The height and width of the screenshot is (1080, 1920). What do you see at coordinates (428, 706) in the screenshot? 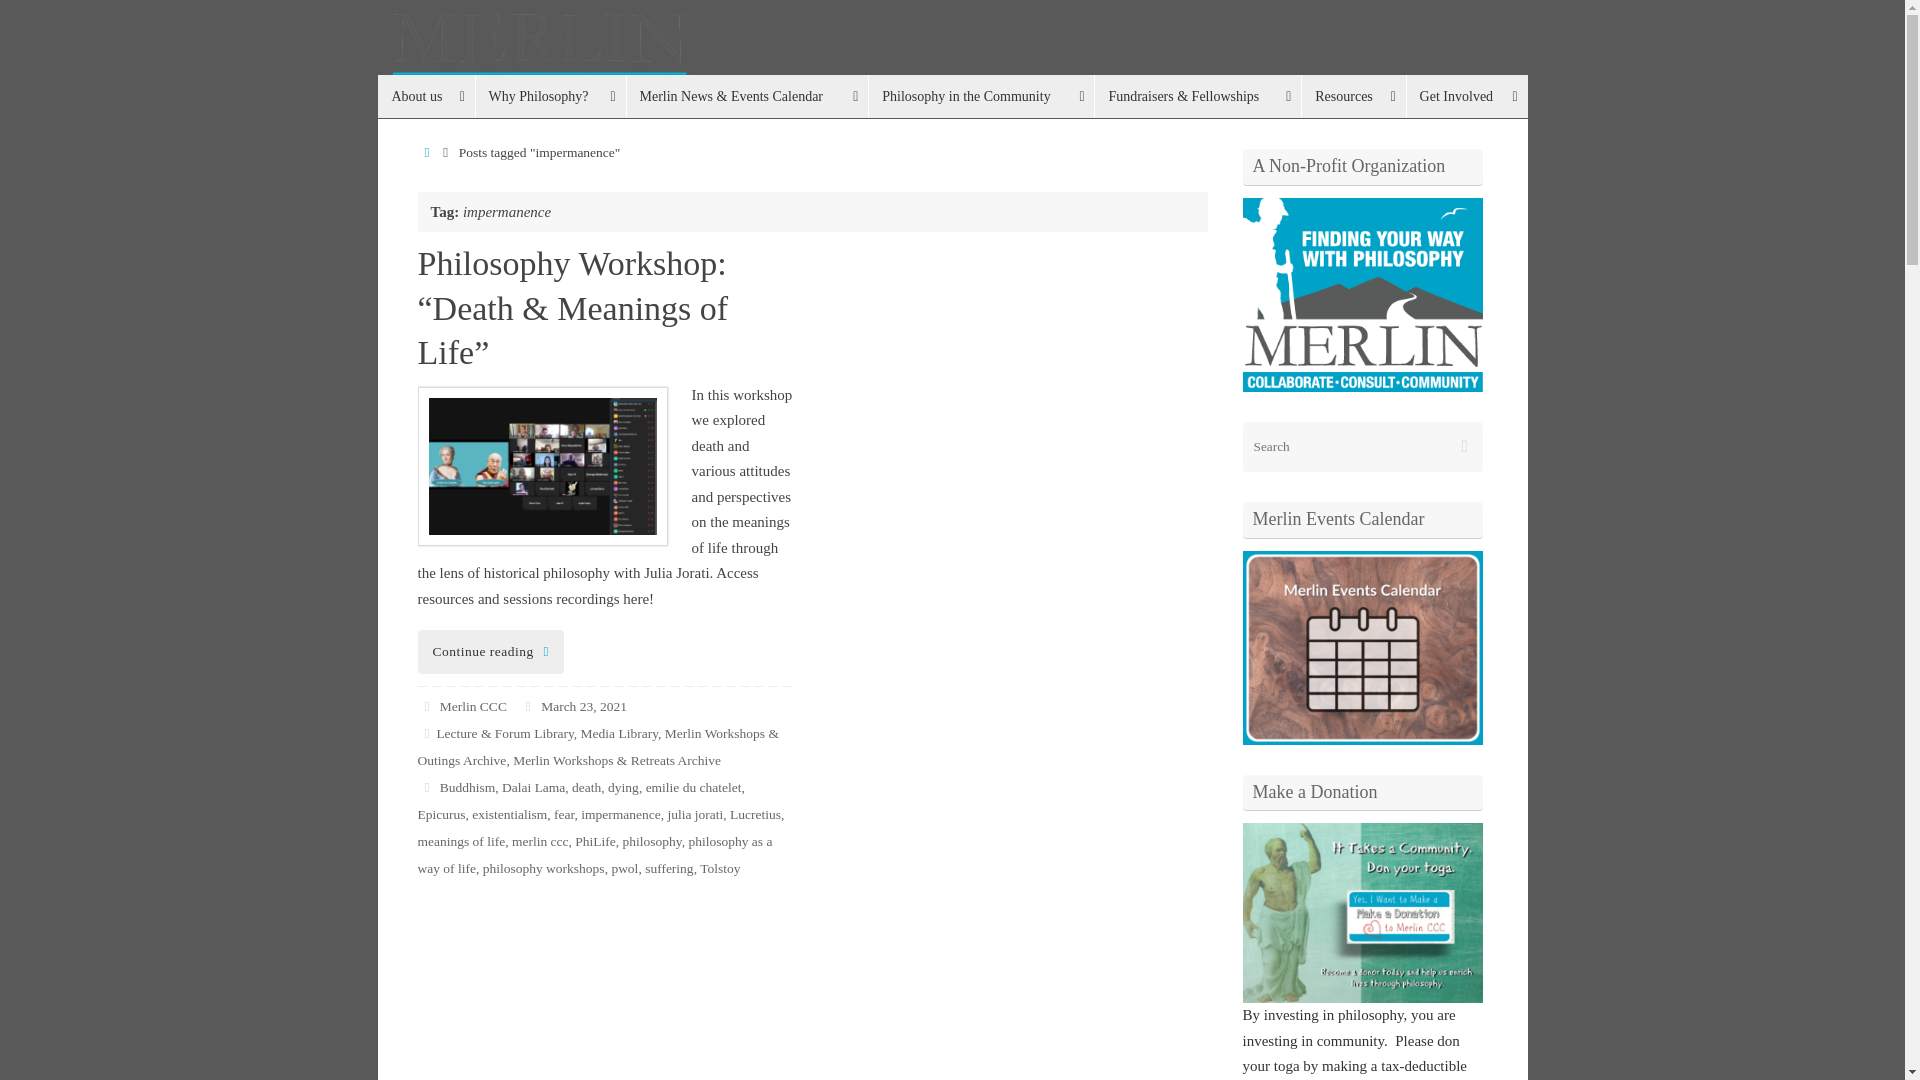
I see `Author ` at bounding box center [428, 706].